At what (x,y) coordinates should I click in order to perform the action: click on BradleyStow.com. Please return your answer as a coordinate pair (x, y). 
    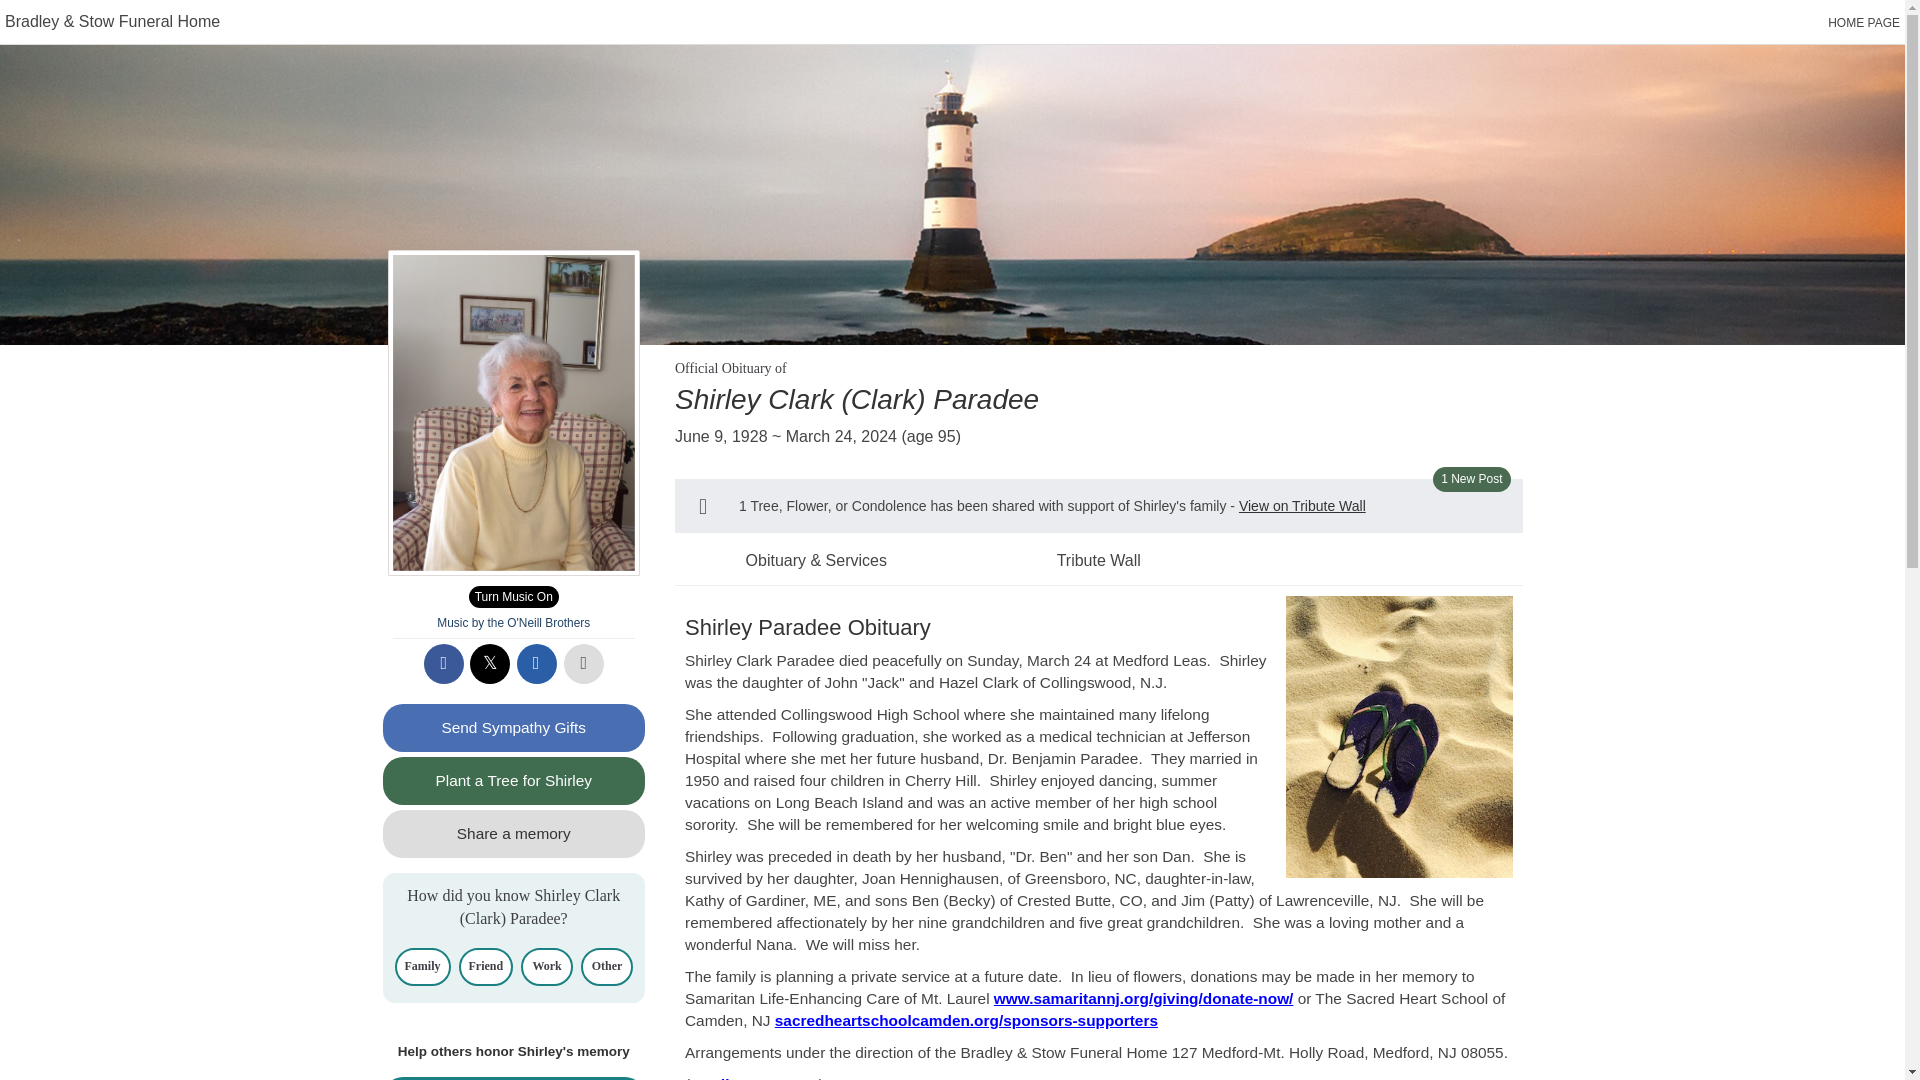
    Looking at the image, I should click on (754, 1078).